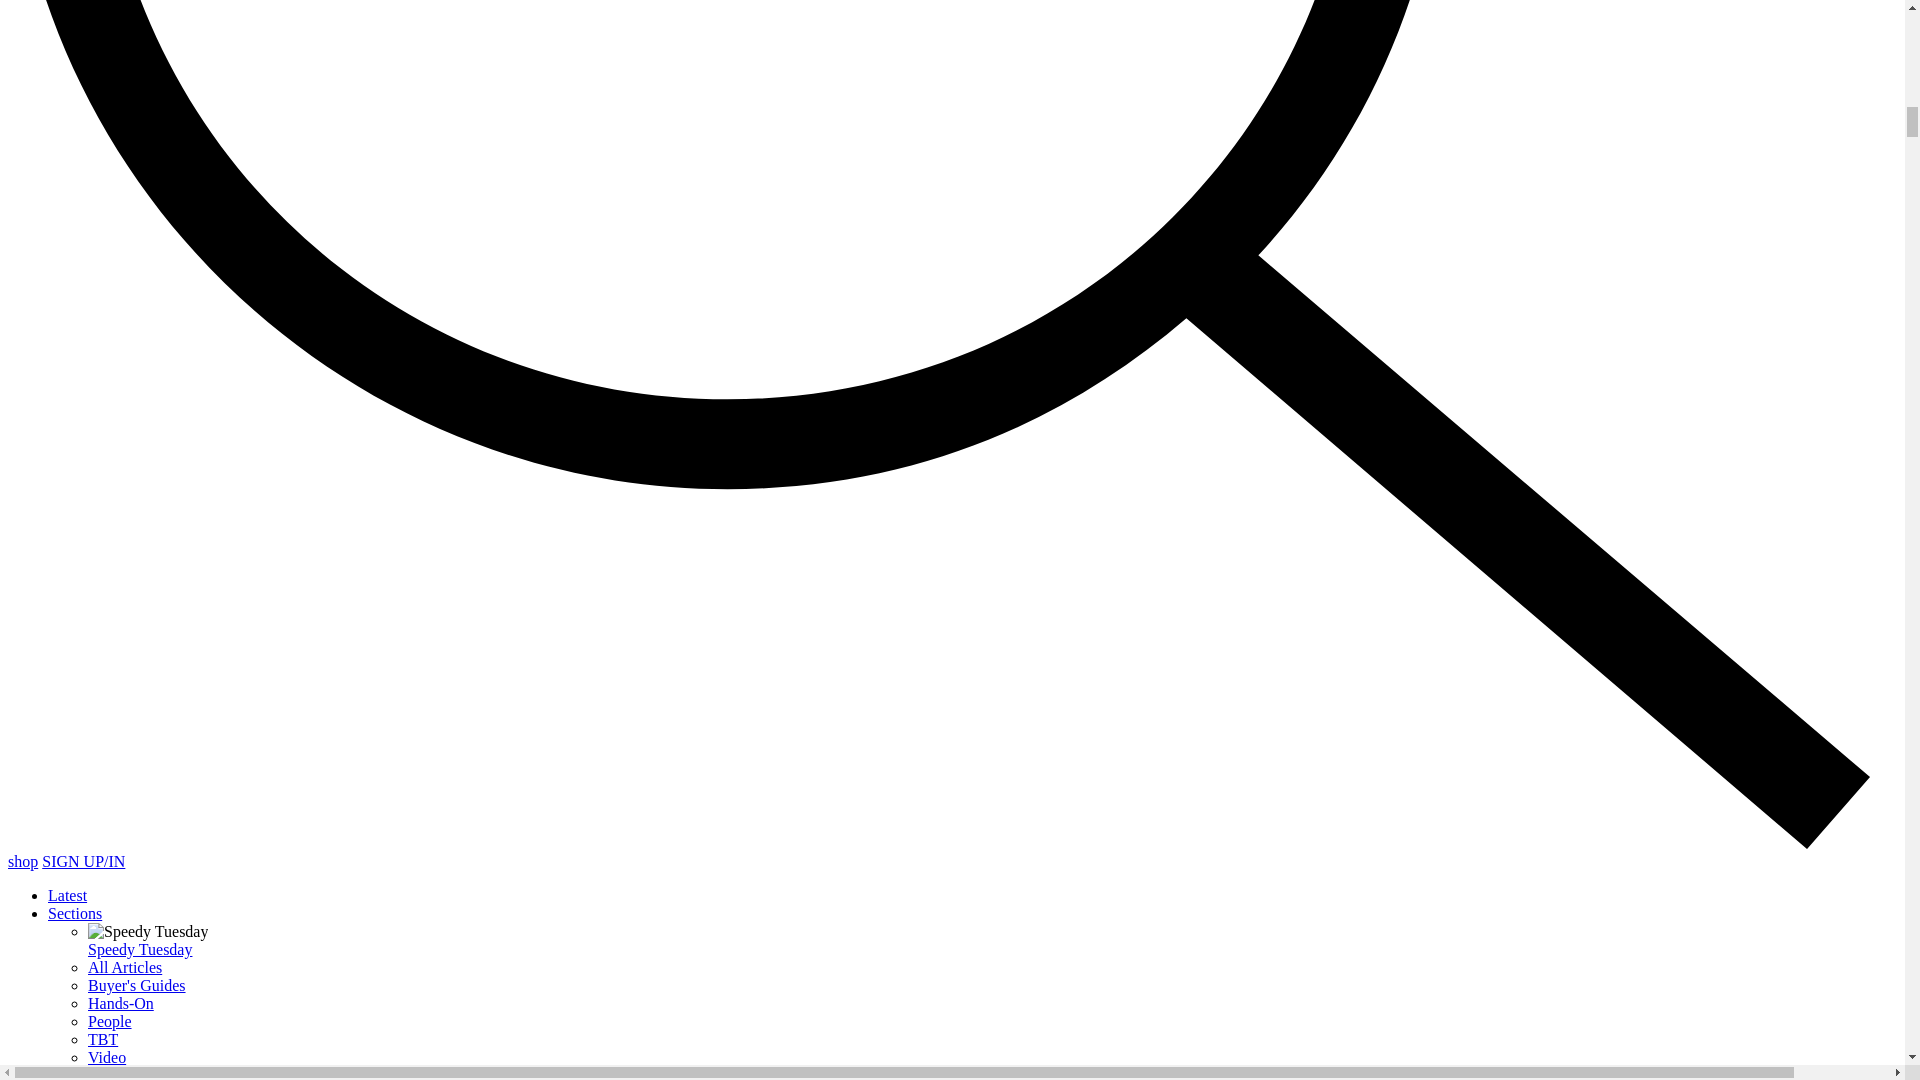  Describe the element at coordinates (110, 1022) in the screenshot. I see `People` at that location.